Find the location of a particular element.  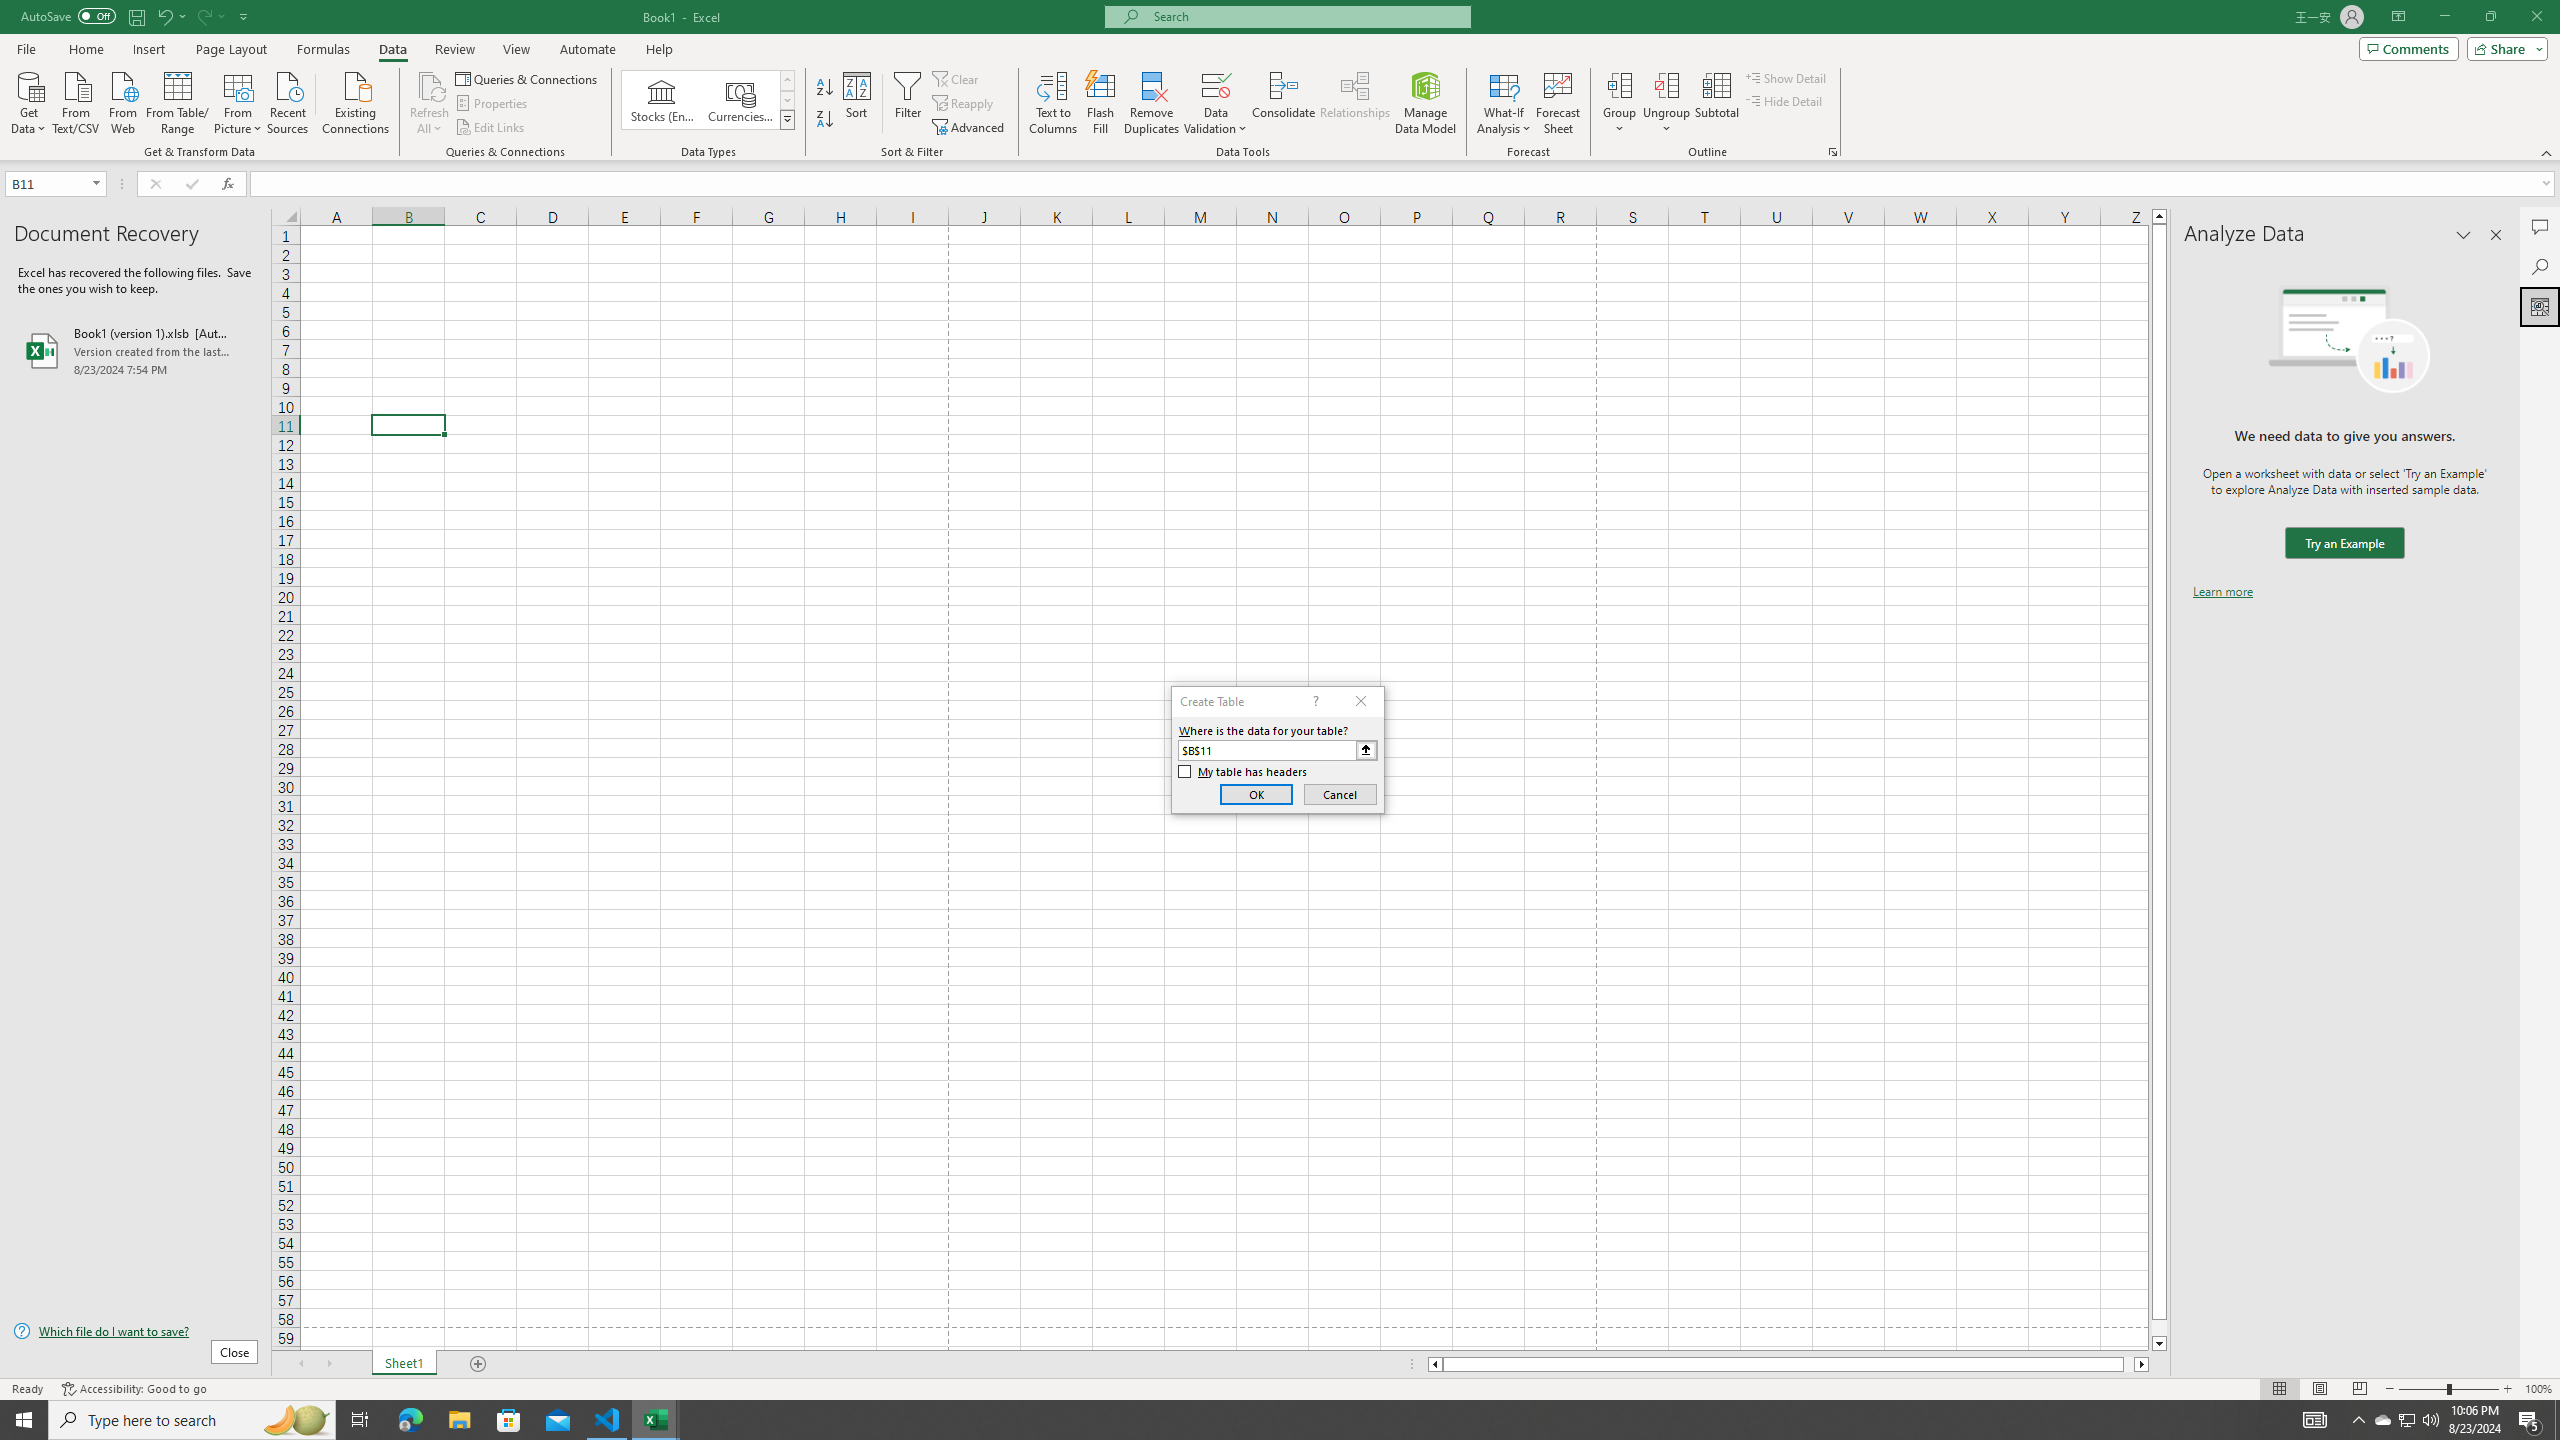

Help is located at coordinates (659, 49).